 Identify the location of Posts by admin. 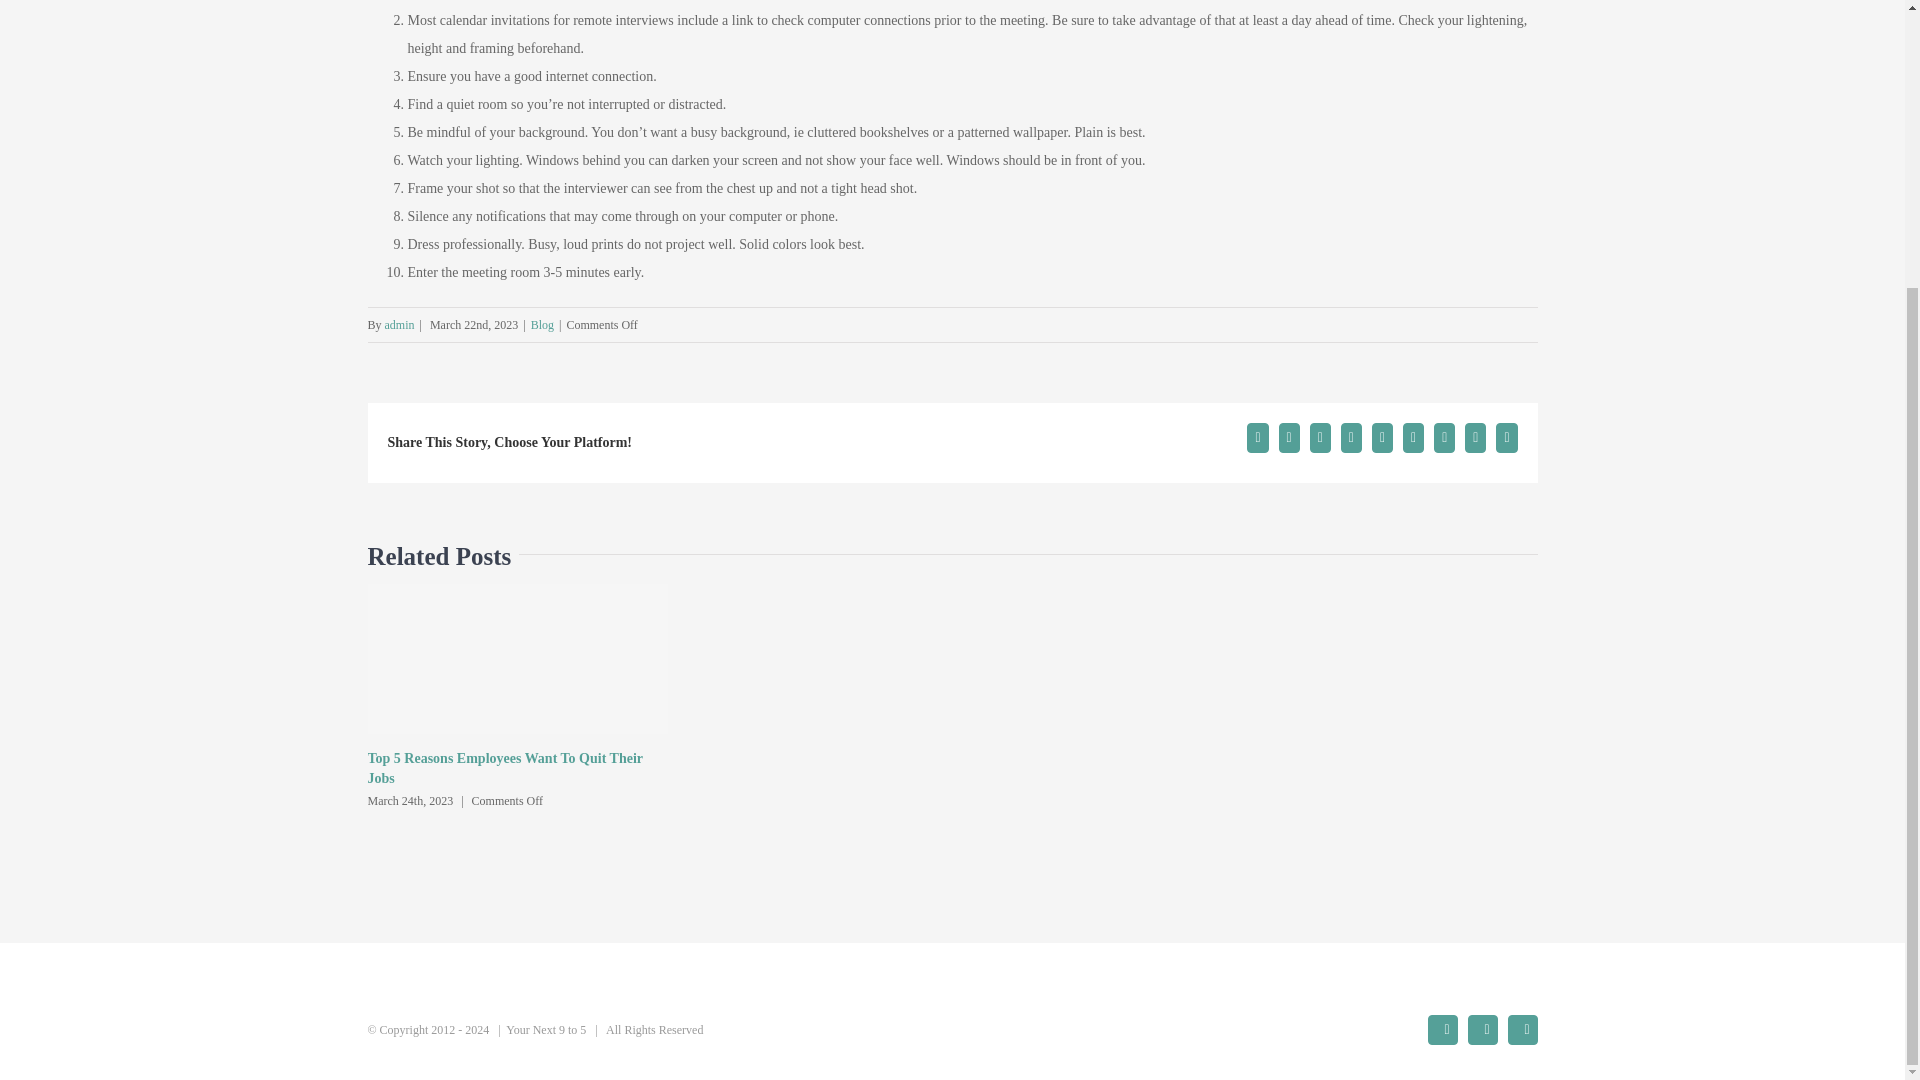
(400, 324).